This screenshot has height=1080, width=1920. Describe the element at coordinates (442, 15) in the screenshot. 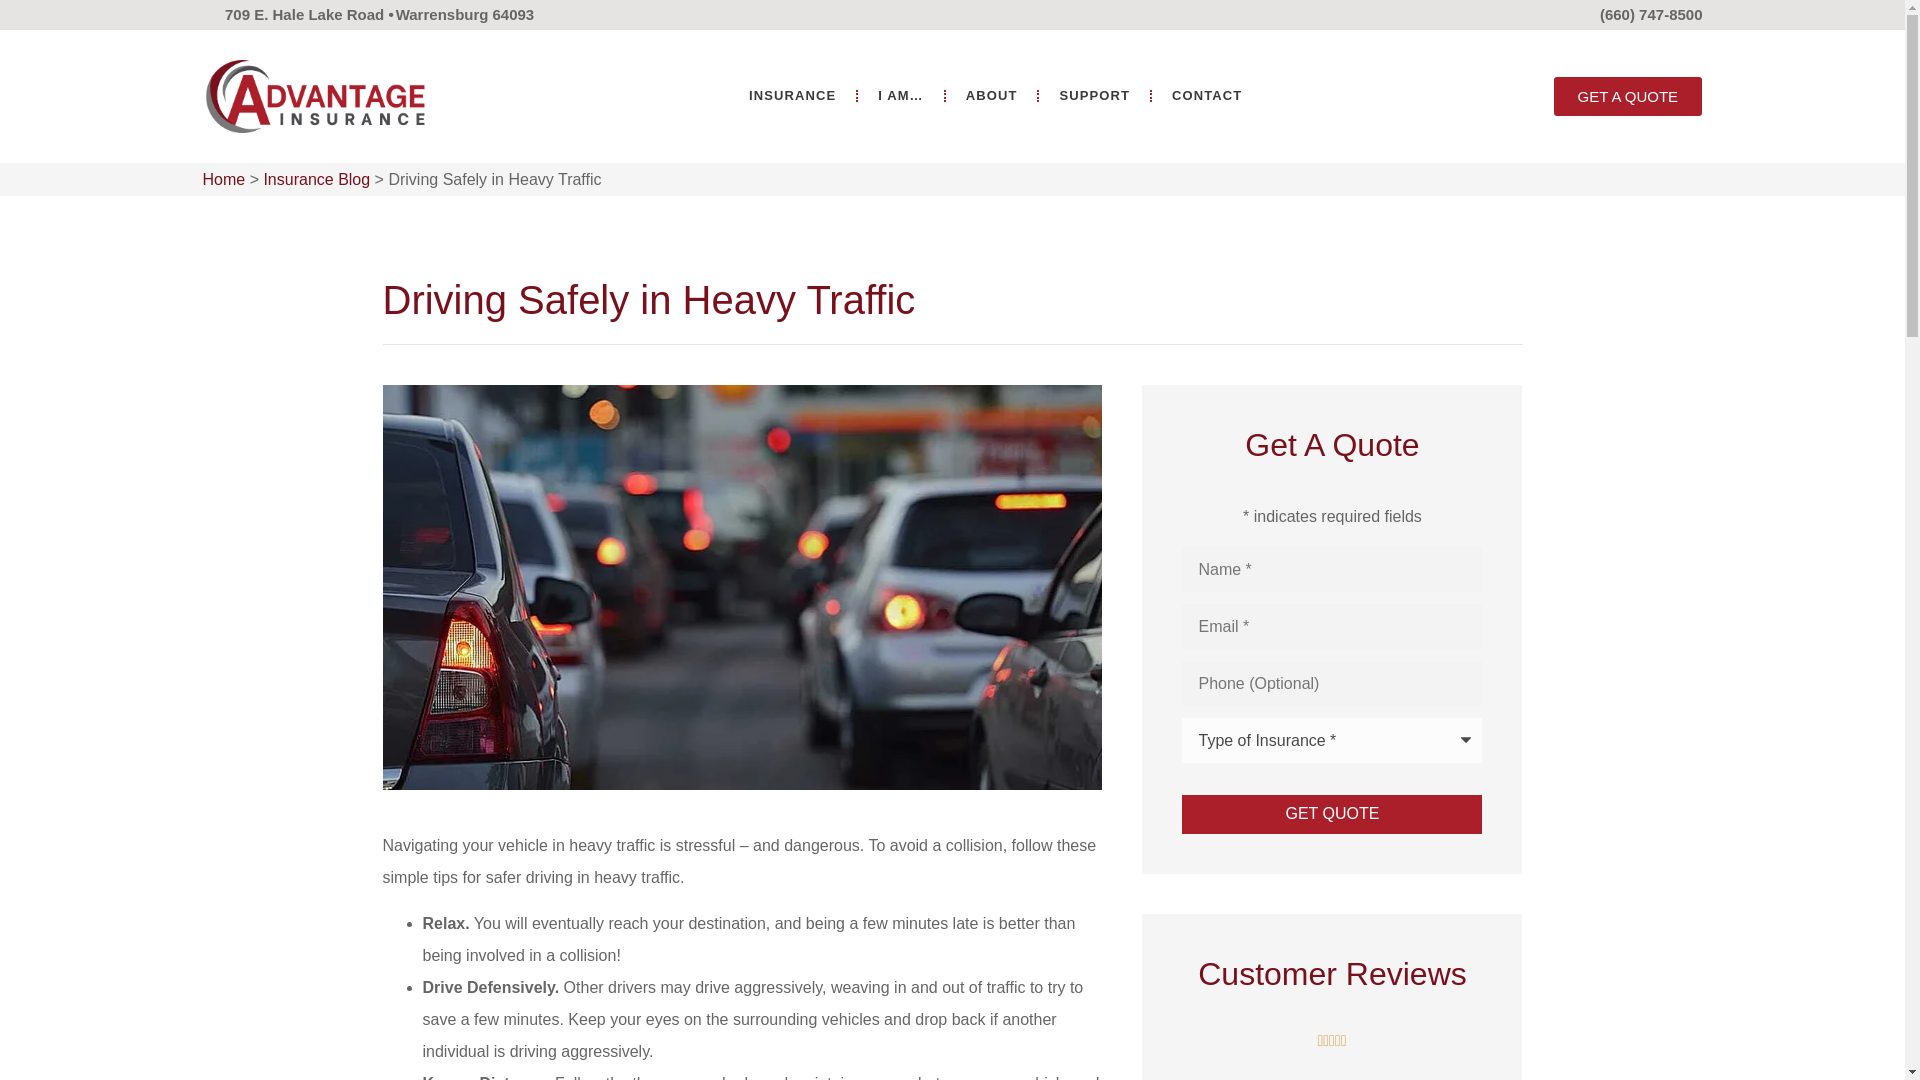

I see `Warrensburg` at that location.